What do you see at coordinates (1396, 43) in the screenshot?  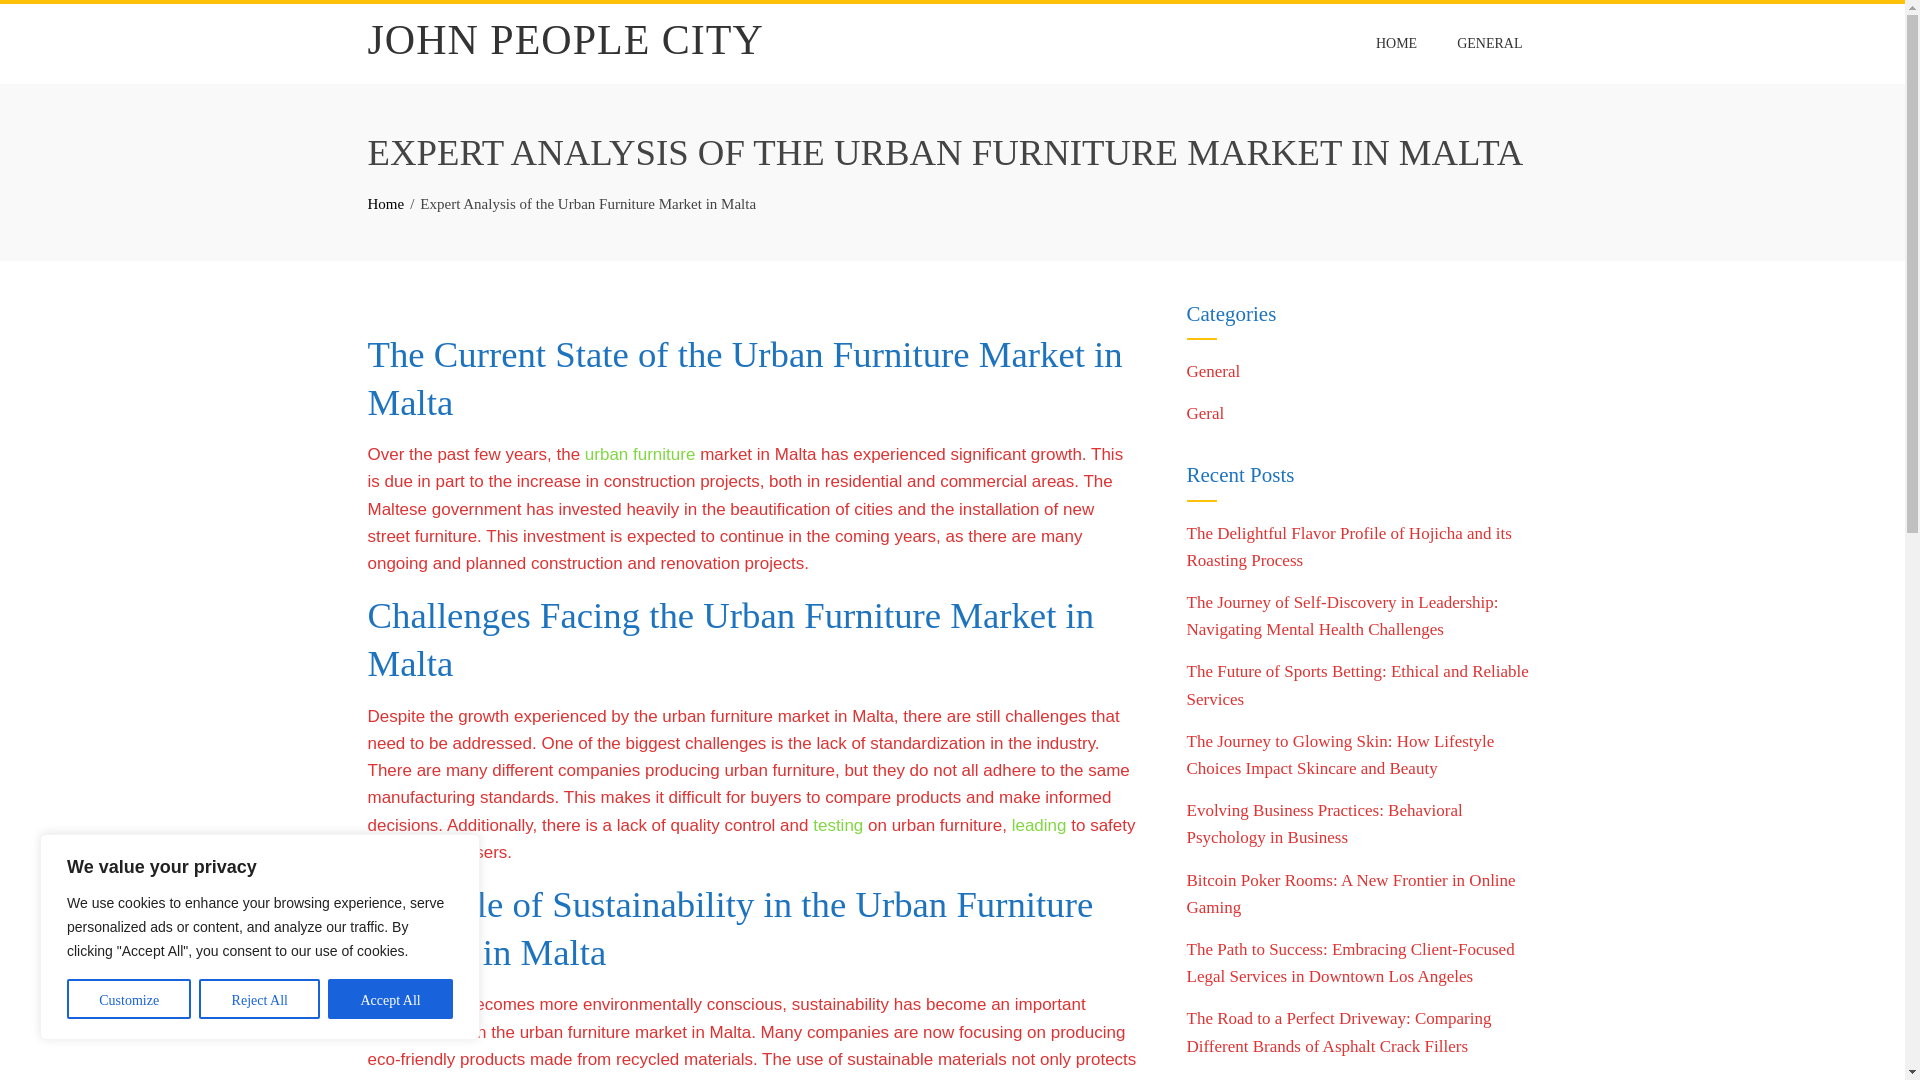 I see `HOME` at bounding box center [1396, 43].